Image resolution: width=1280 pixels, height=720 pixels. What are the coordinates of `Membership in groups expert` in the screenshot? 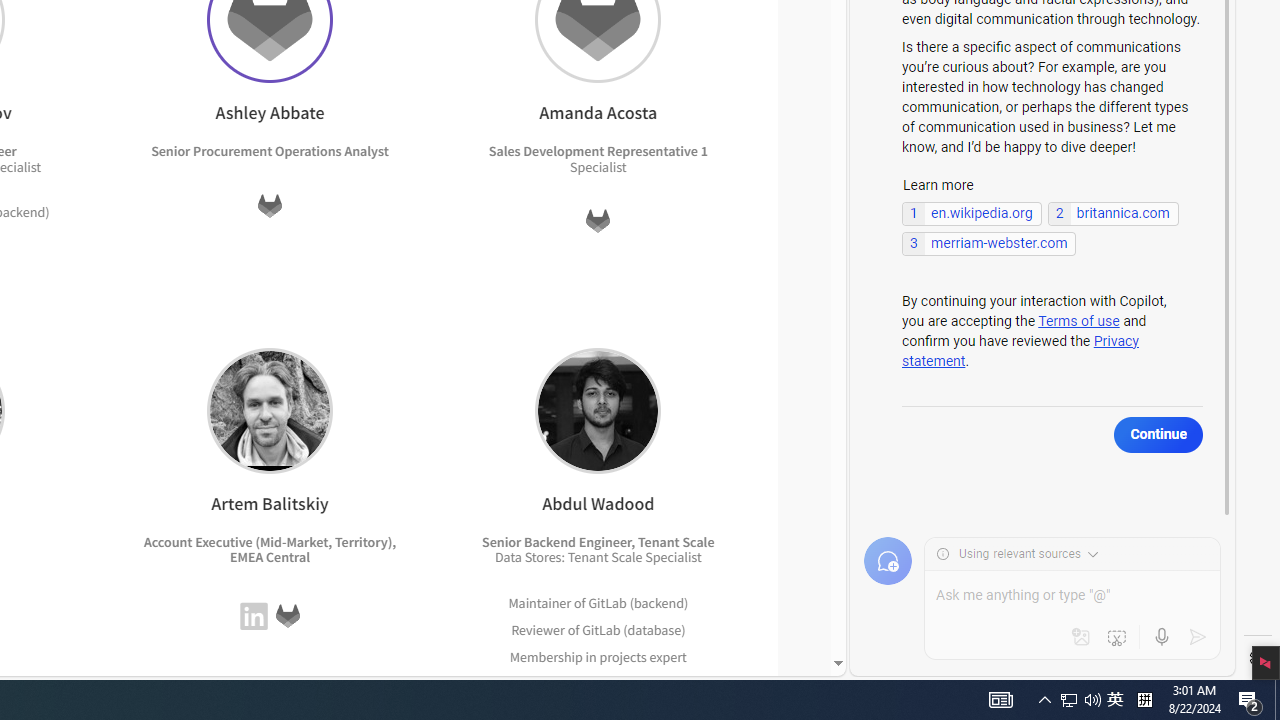 It's located at (598, 684).